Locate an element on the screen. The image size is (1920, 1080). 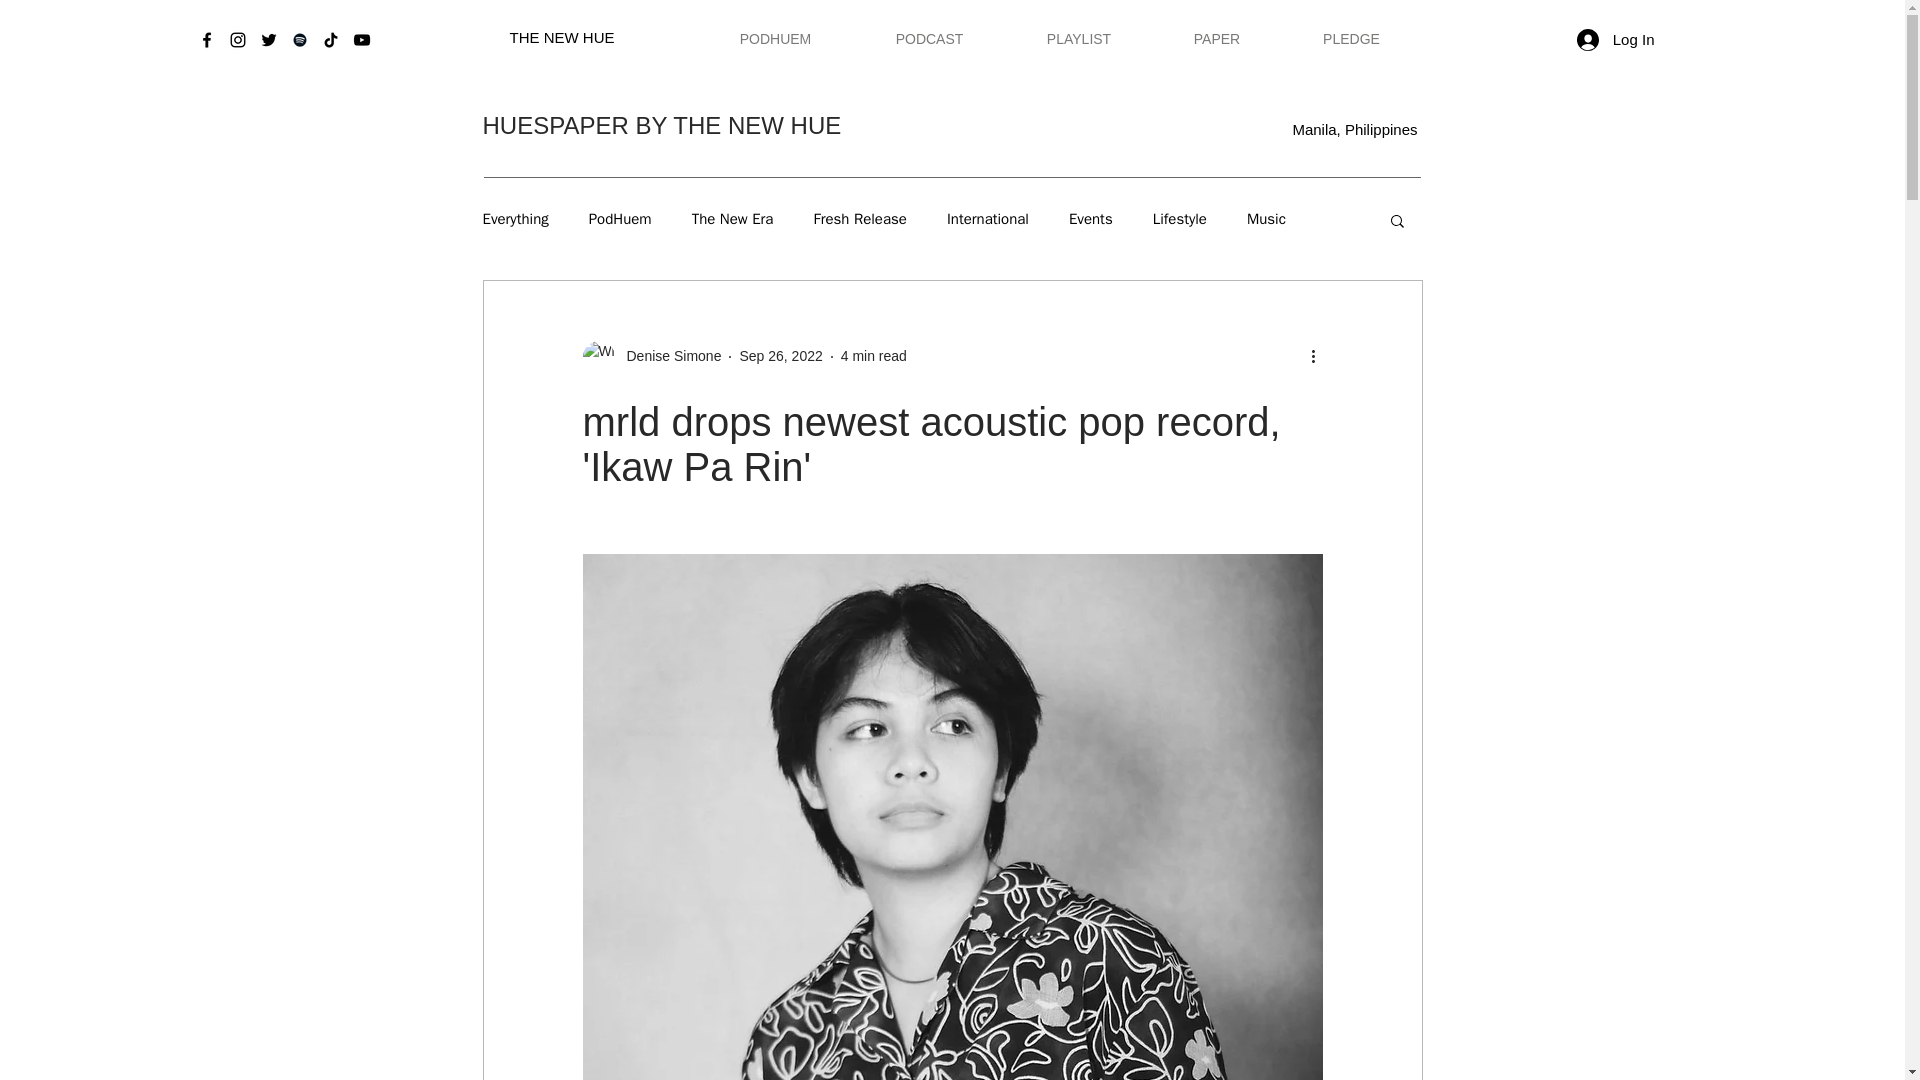
The New Era is located at coordinates (732, 218).